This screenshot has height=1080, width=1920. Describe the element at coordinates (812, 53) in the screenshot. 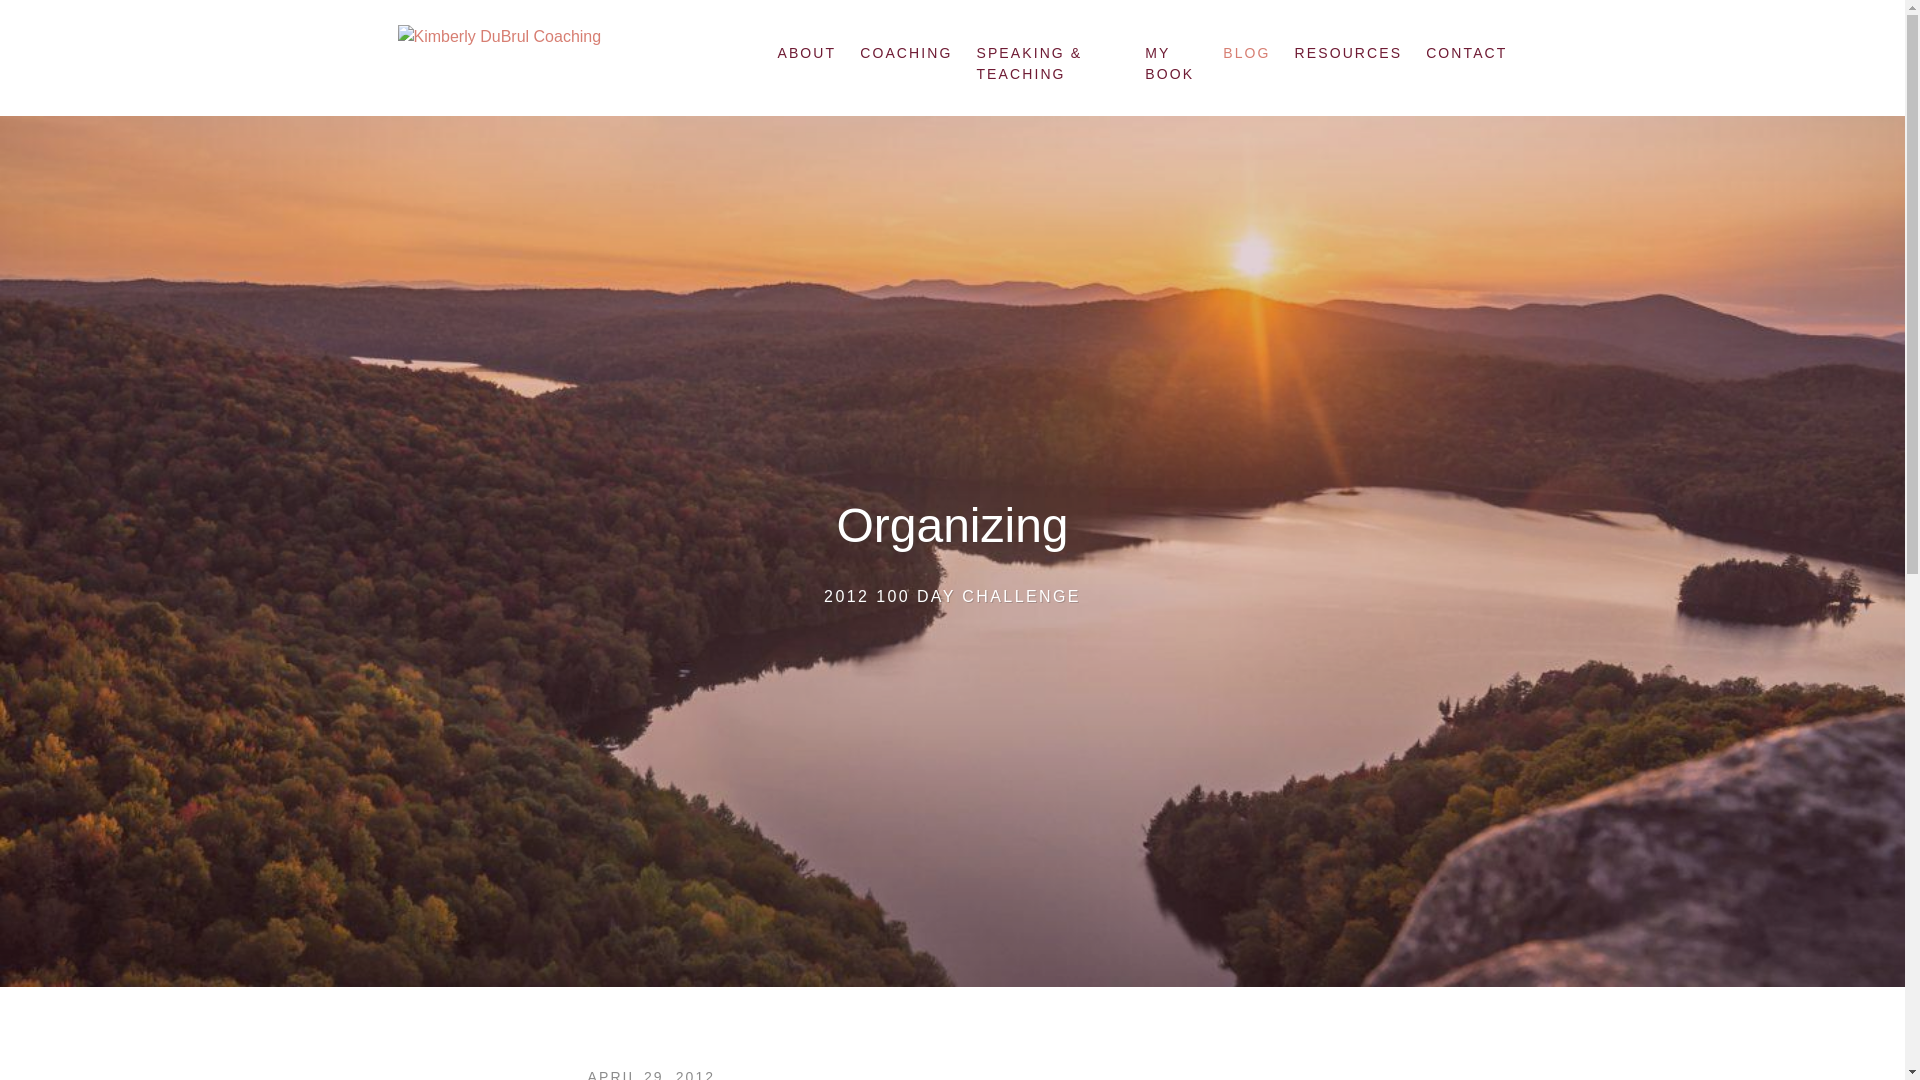

I see `ABOUT` at that location.